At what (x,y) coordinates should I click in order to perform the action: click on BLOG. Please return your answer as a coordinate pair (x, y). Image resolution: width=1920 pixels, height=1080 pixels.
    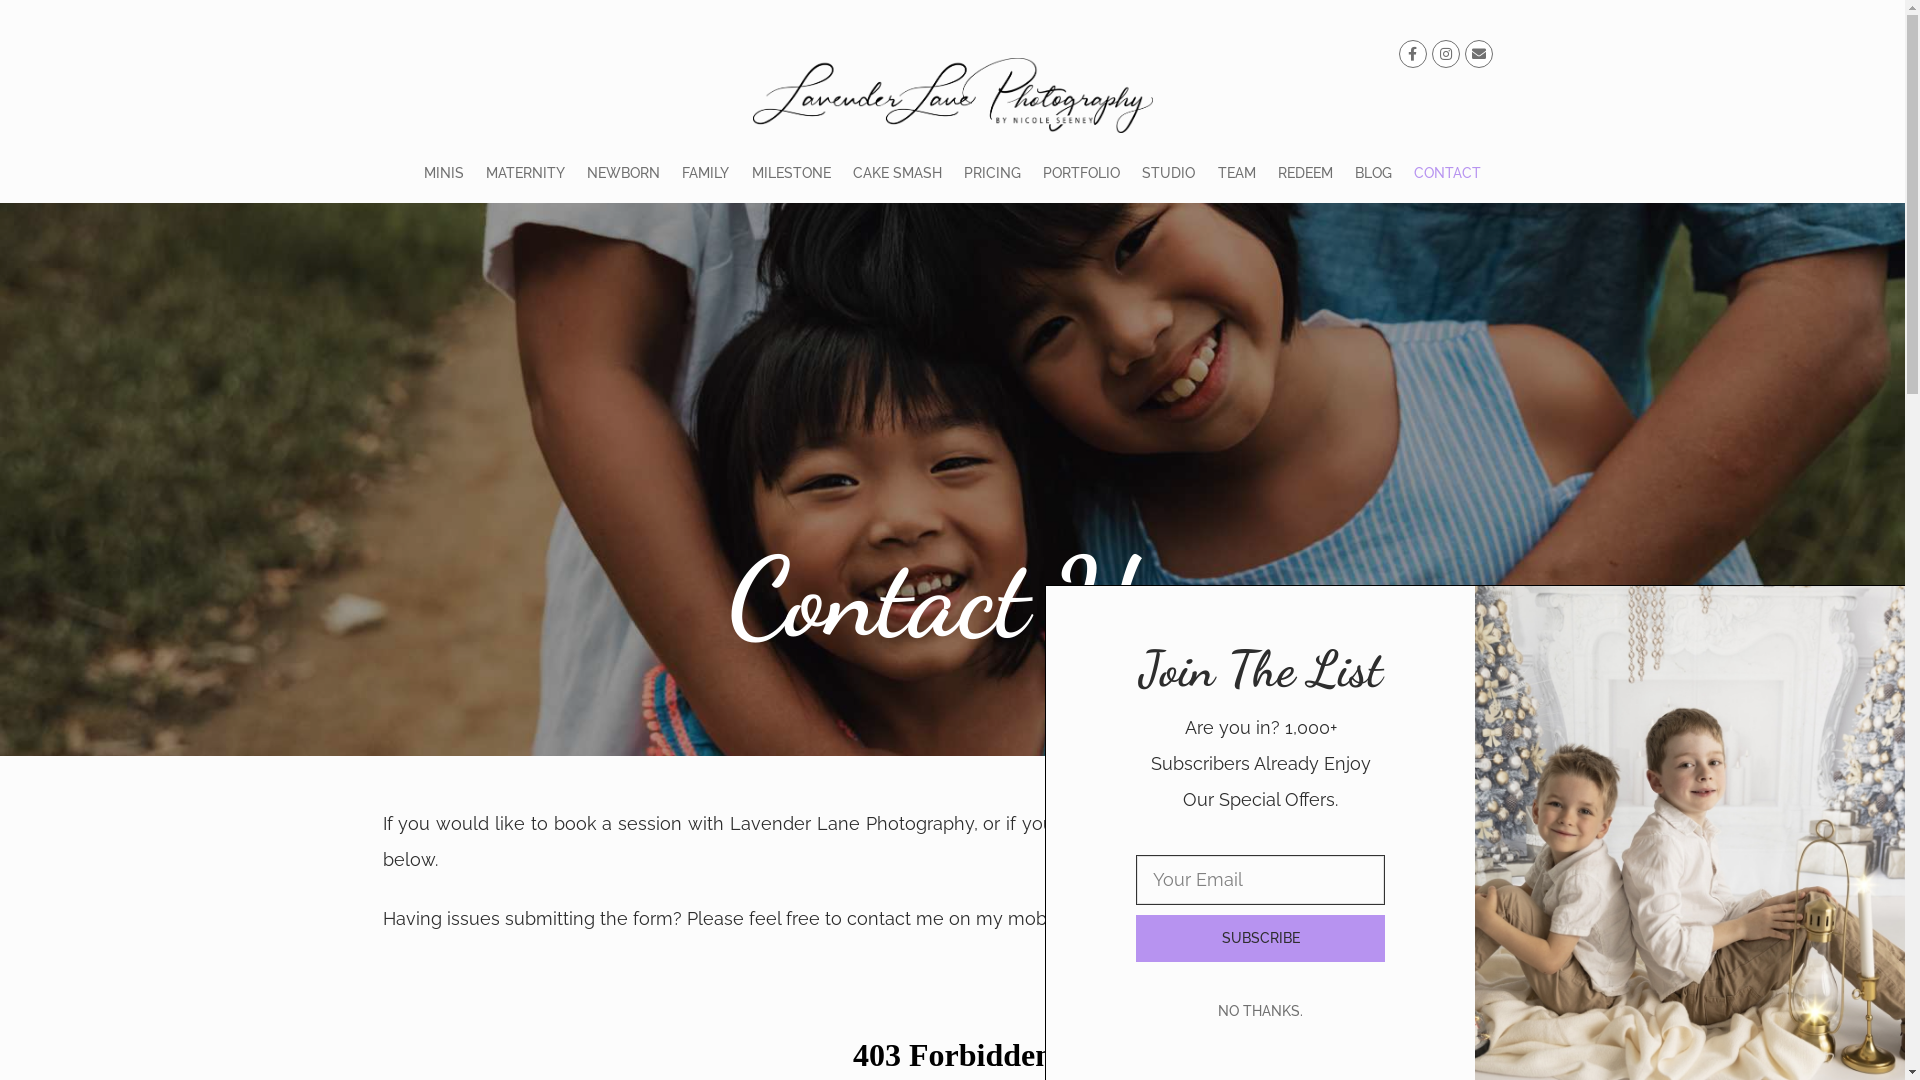
    Looking at the image, I should click on (1374, 173).